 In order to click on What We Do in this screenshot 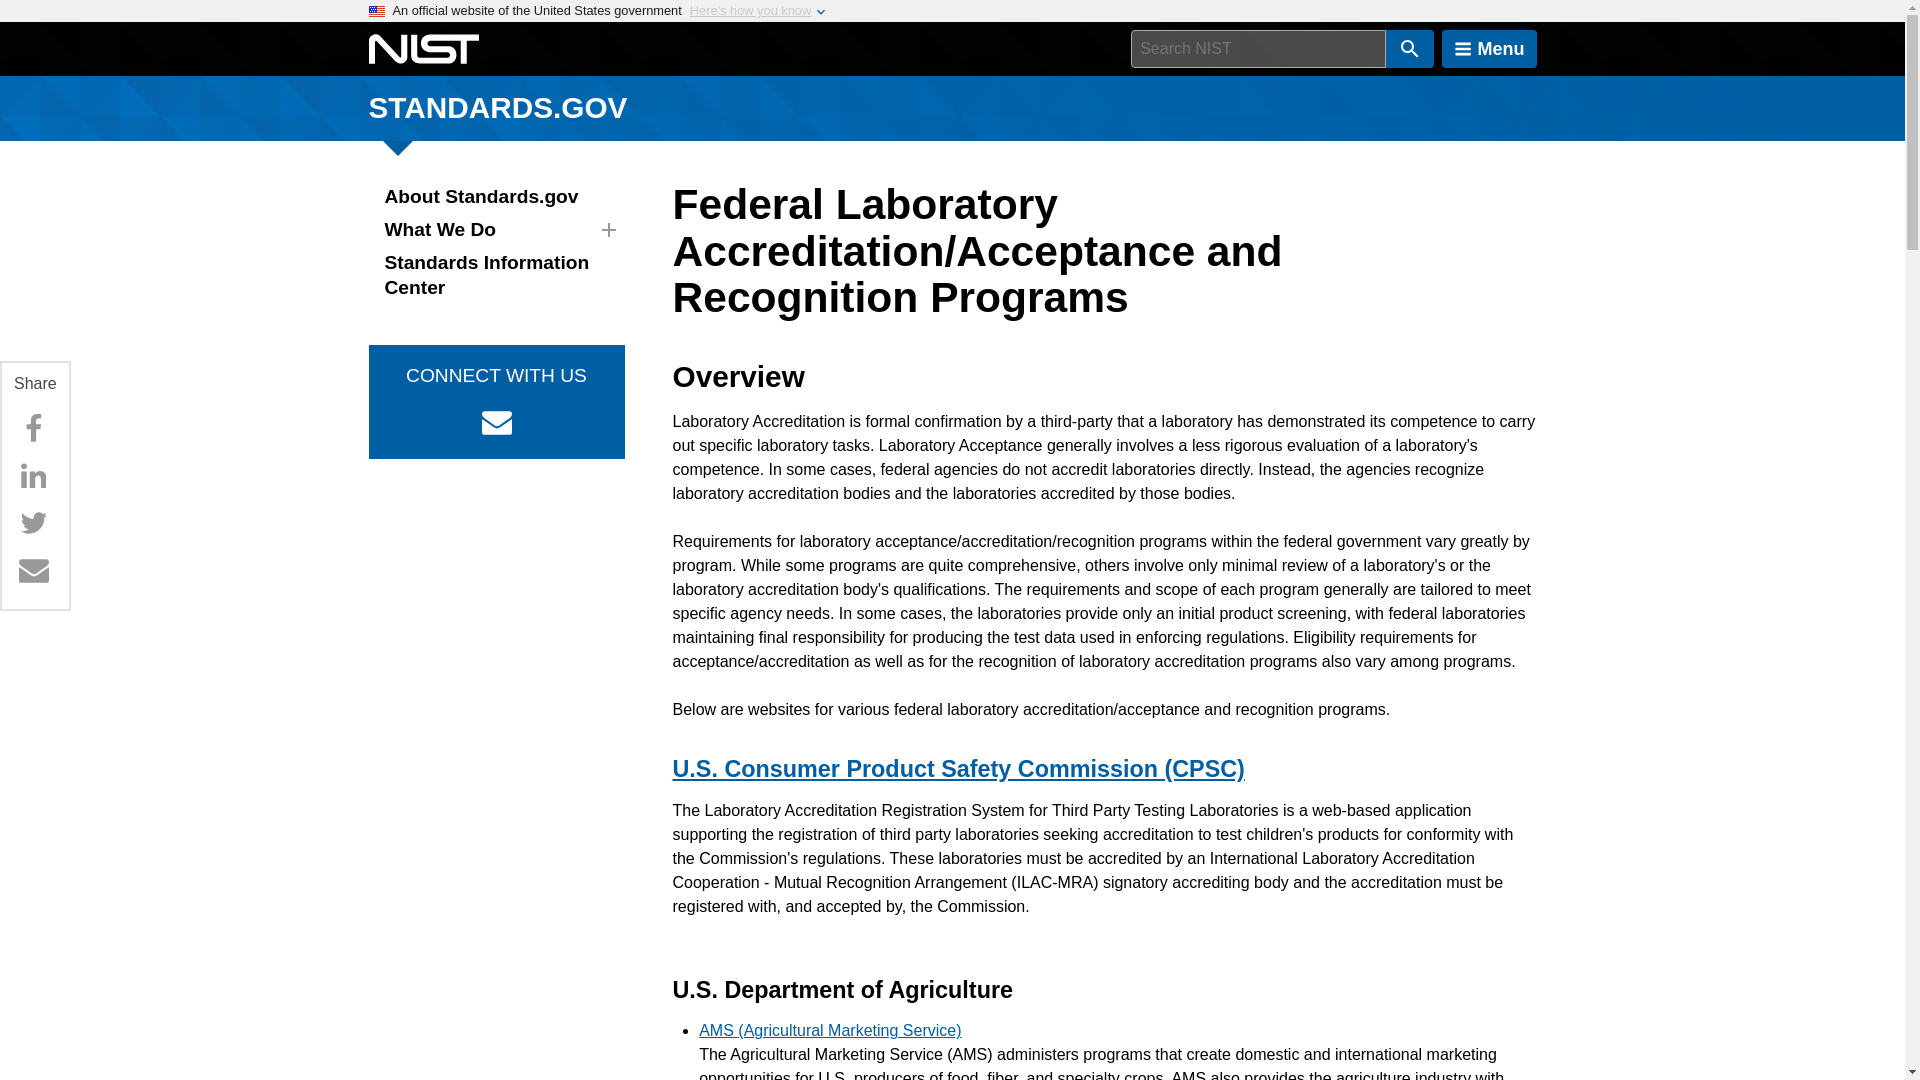, I will do `click(496, 230)`.